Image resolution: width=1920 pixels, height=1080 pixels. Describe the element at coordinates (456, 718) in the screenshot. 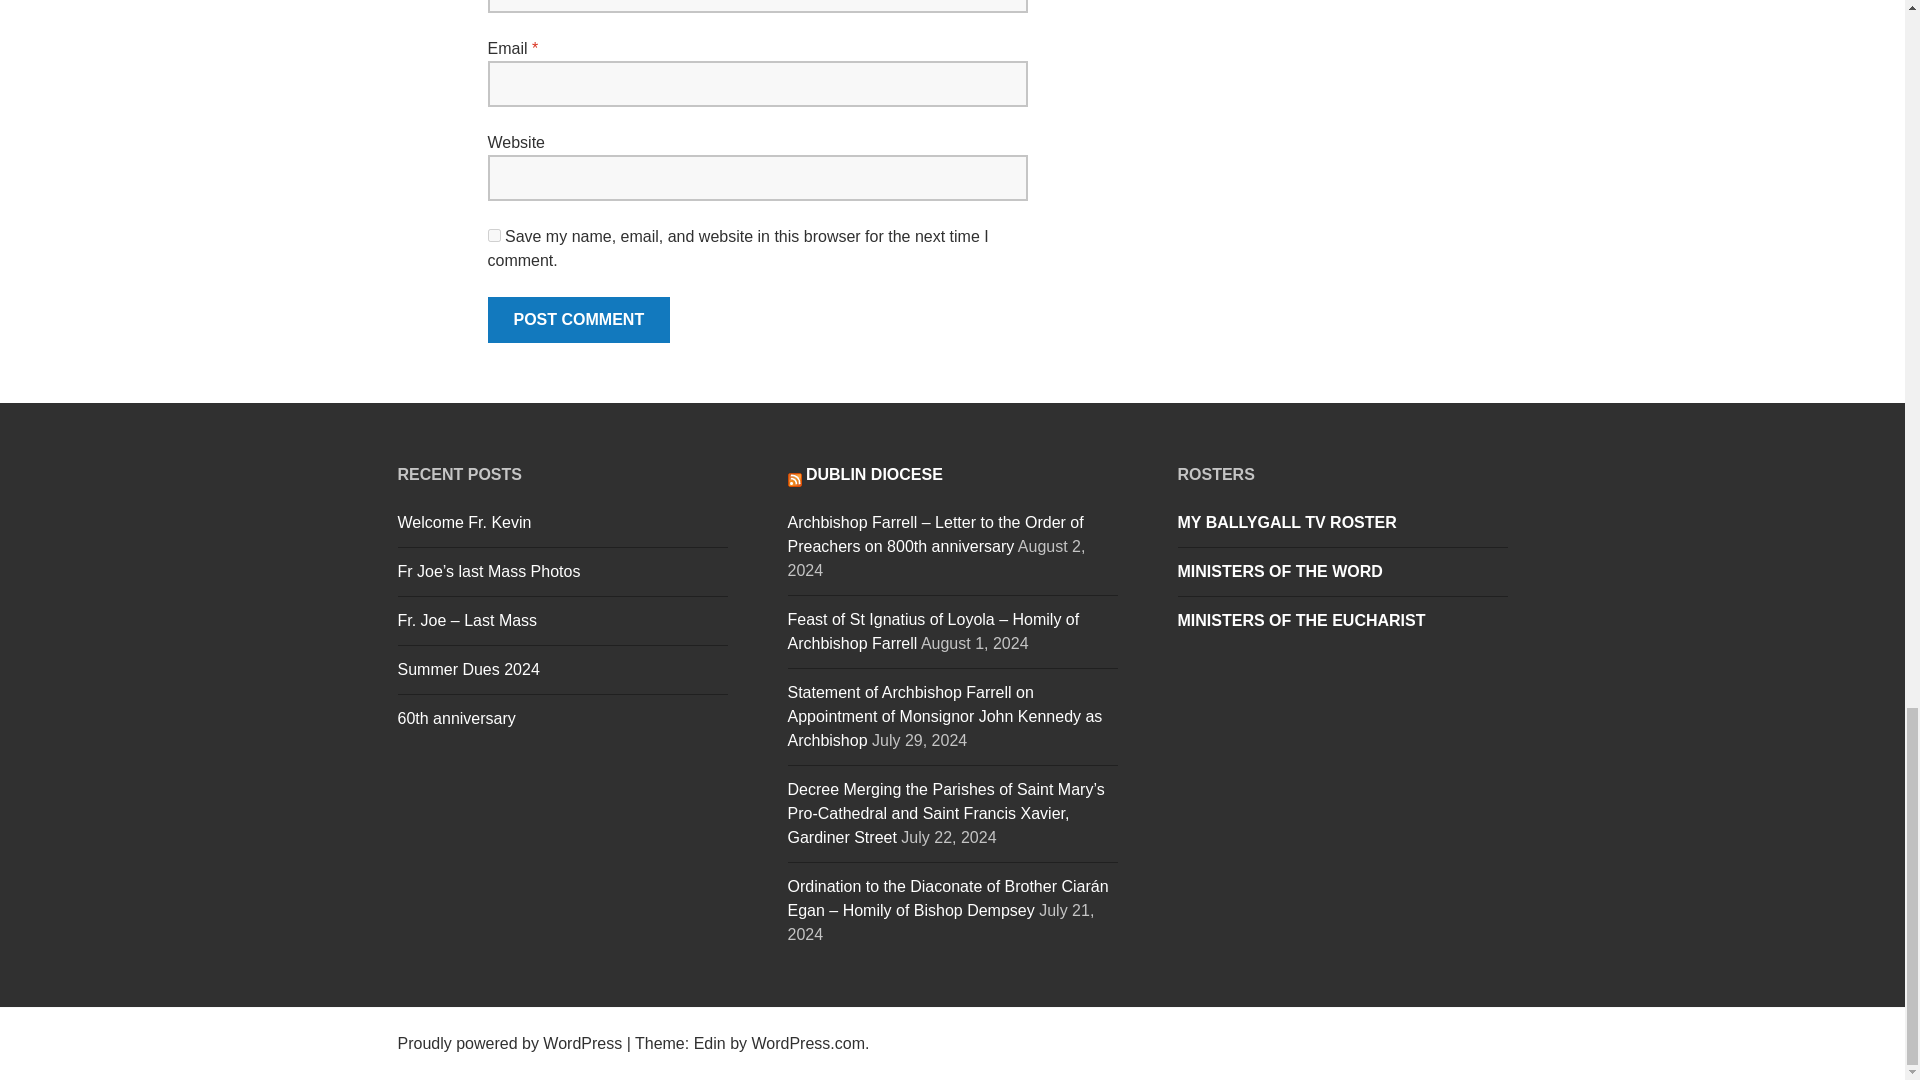

I see `60th anniversary` at that location.